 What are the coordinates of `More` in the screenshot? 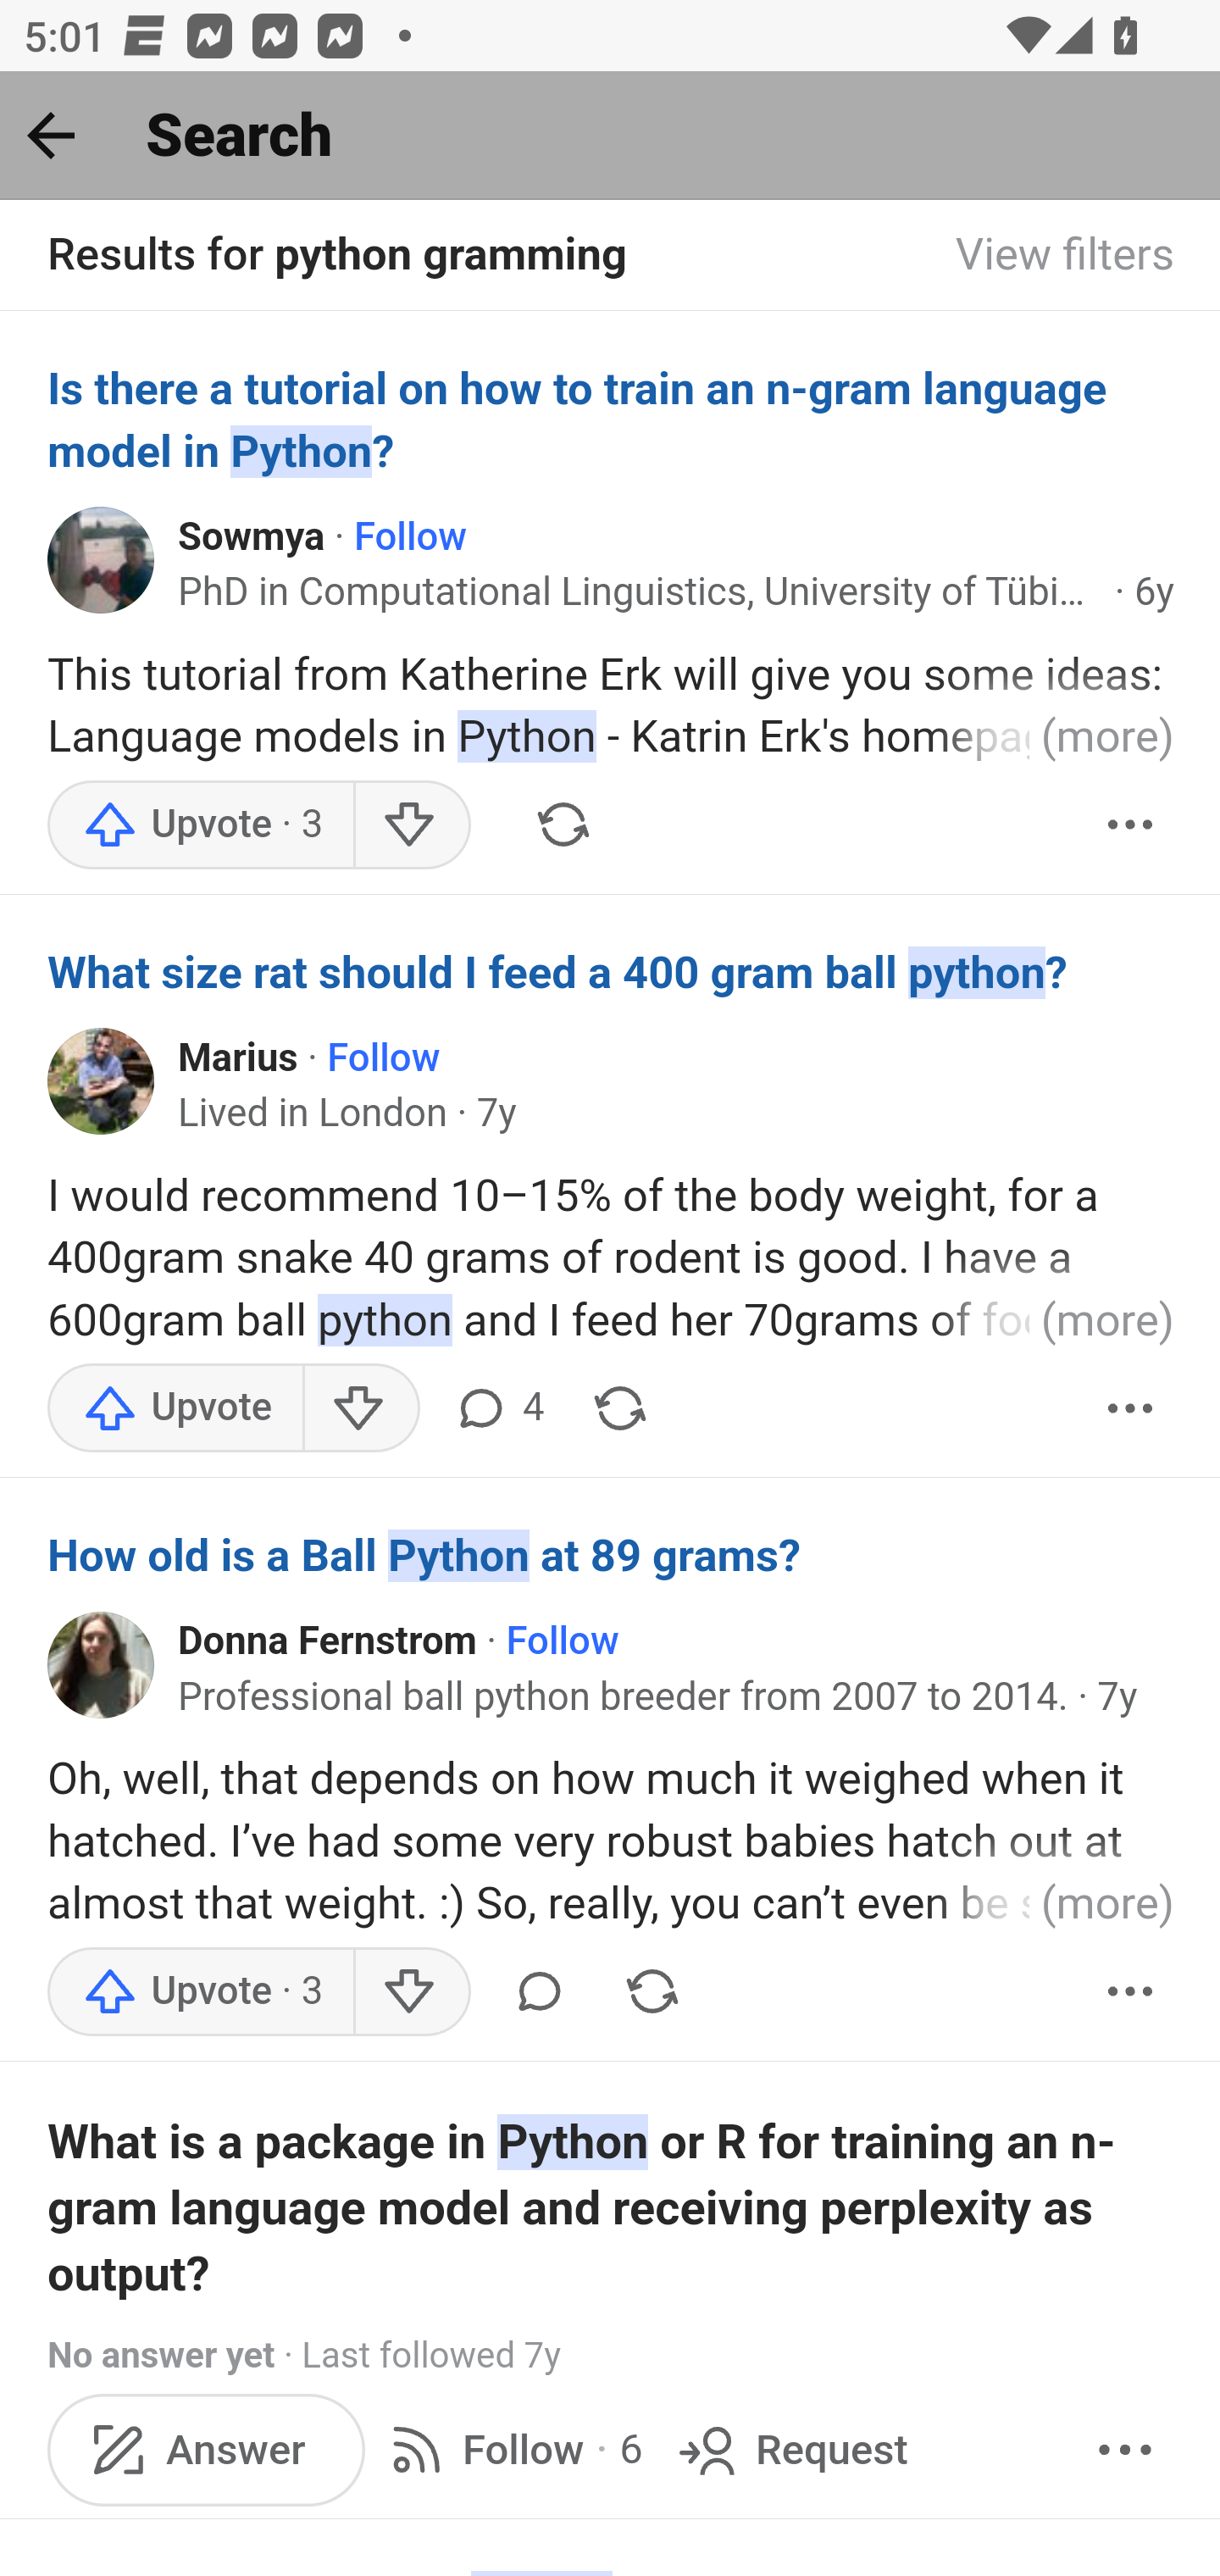 It's located at (1125, 2448).